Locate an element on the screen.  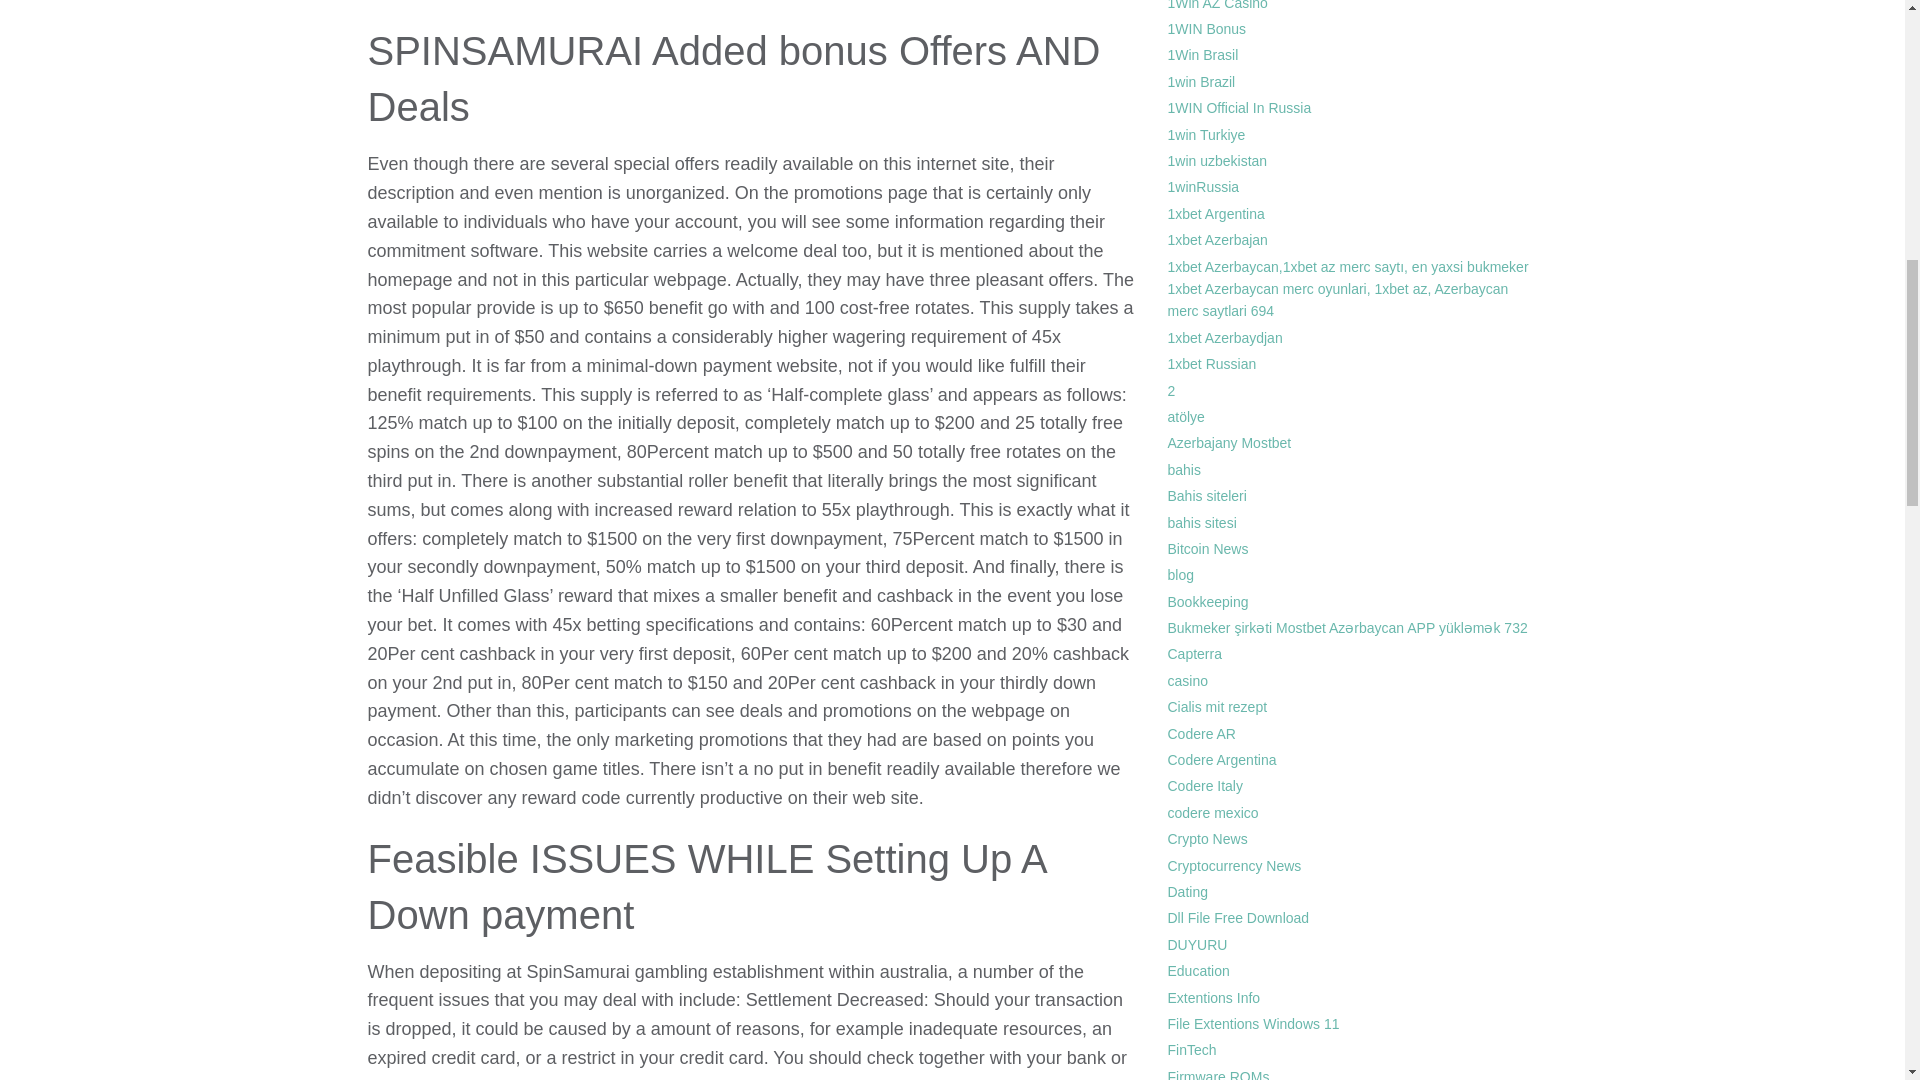
Azerbajany Mostbet is located at coordinates (1230, 443).